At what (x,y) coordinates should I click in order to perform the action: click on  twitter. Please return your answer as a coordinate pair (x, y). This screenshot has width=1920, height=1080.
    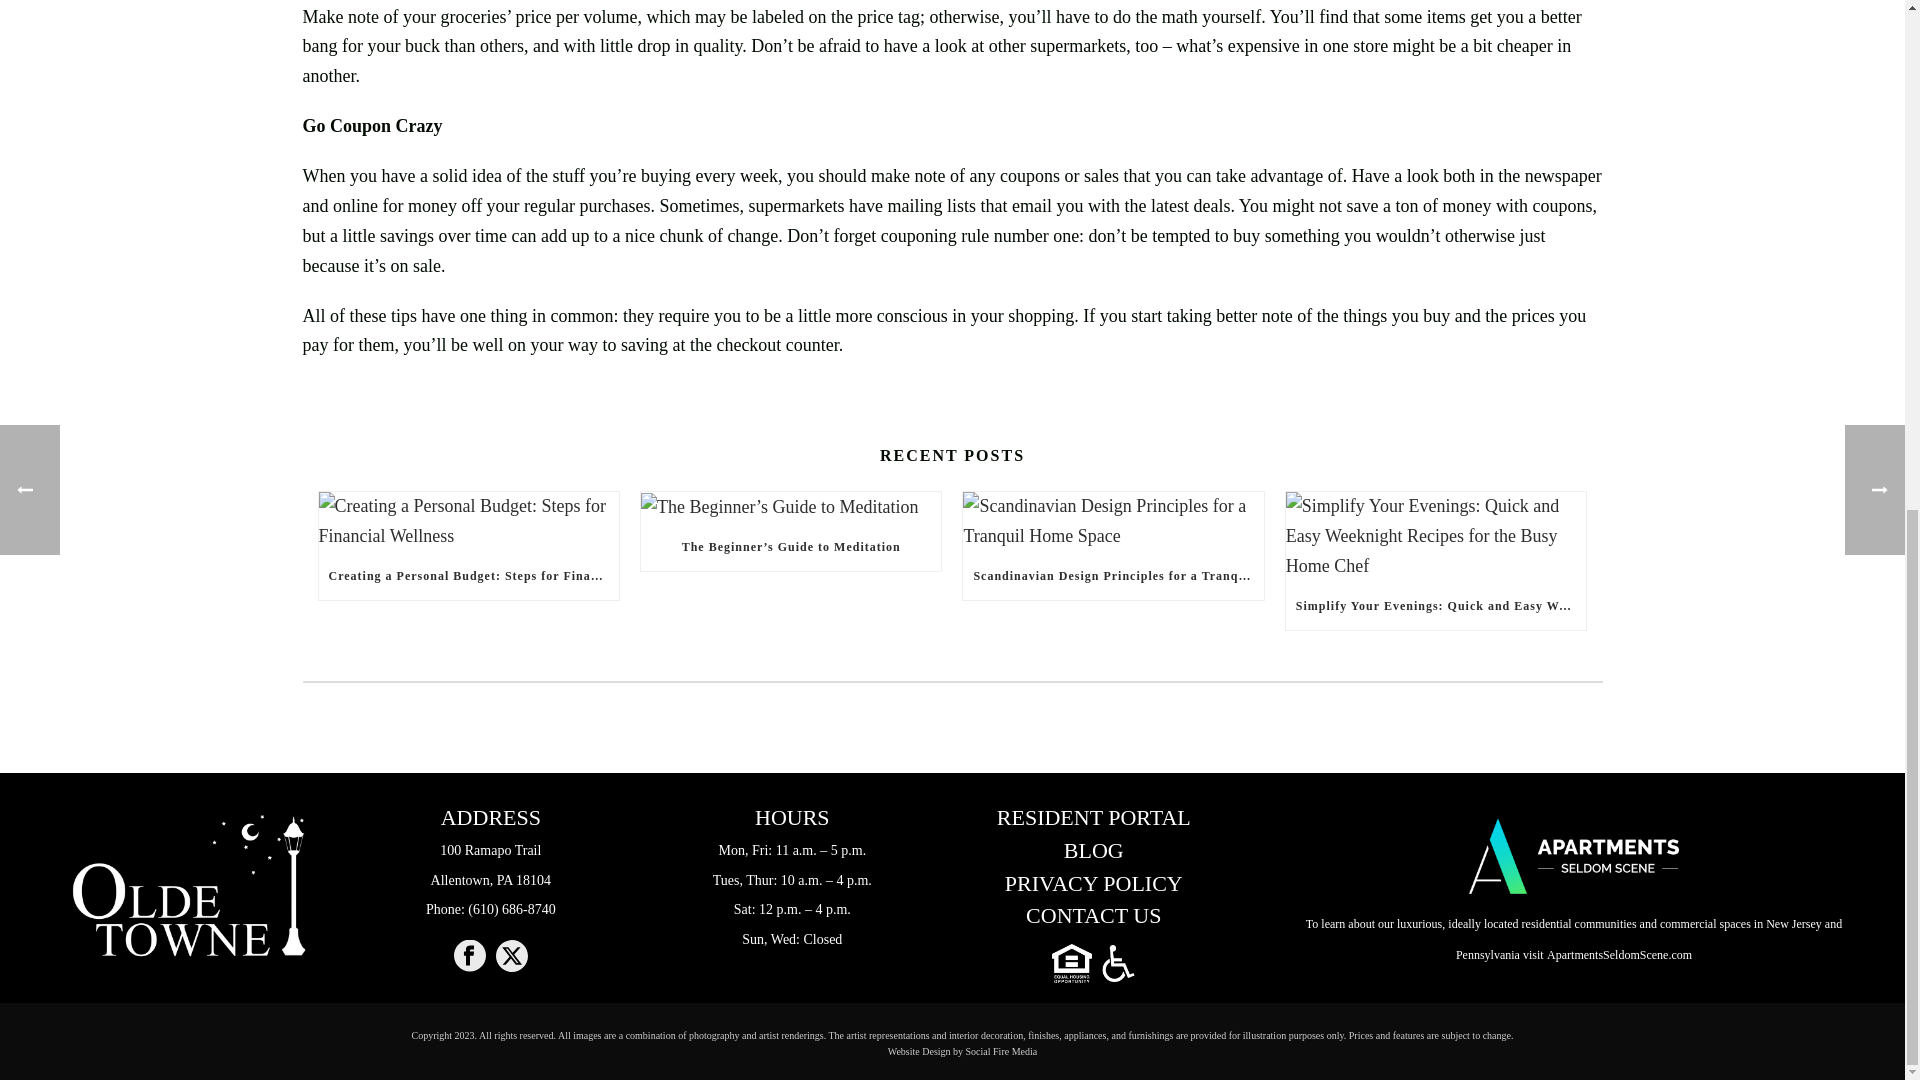
    Looking at the image, I should click on (512, 957).